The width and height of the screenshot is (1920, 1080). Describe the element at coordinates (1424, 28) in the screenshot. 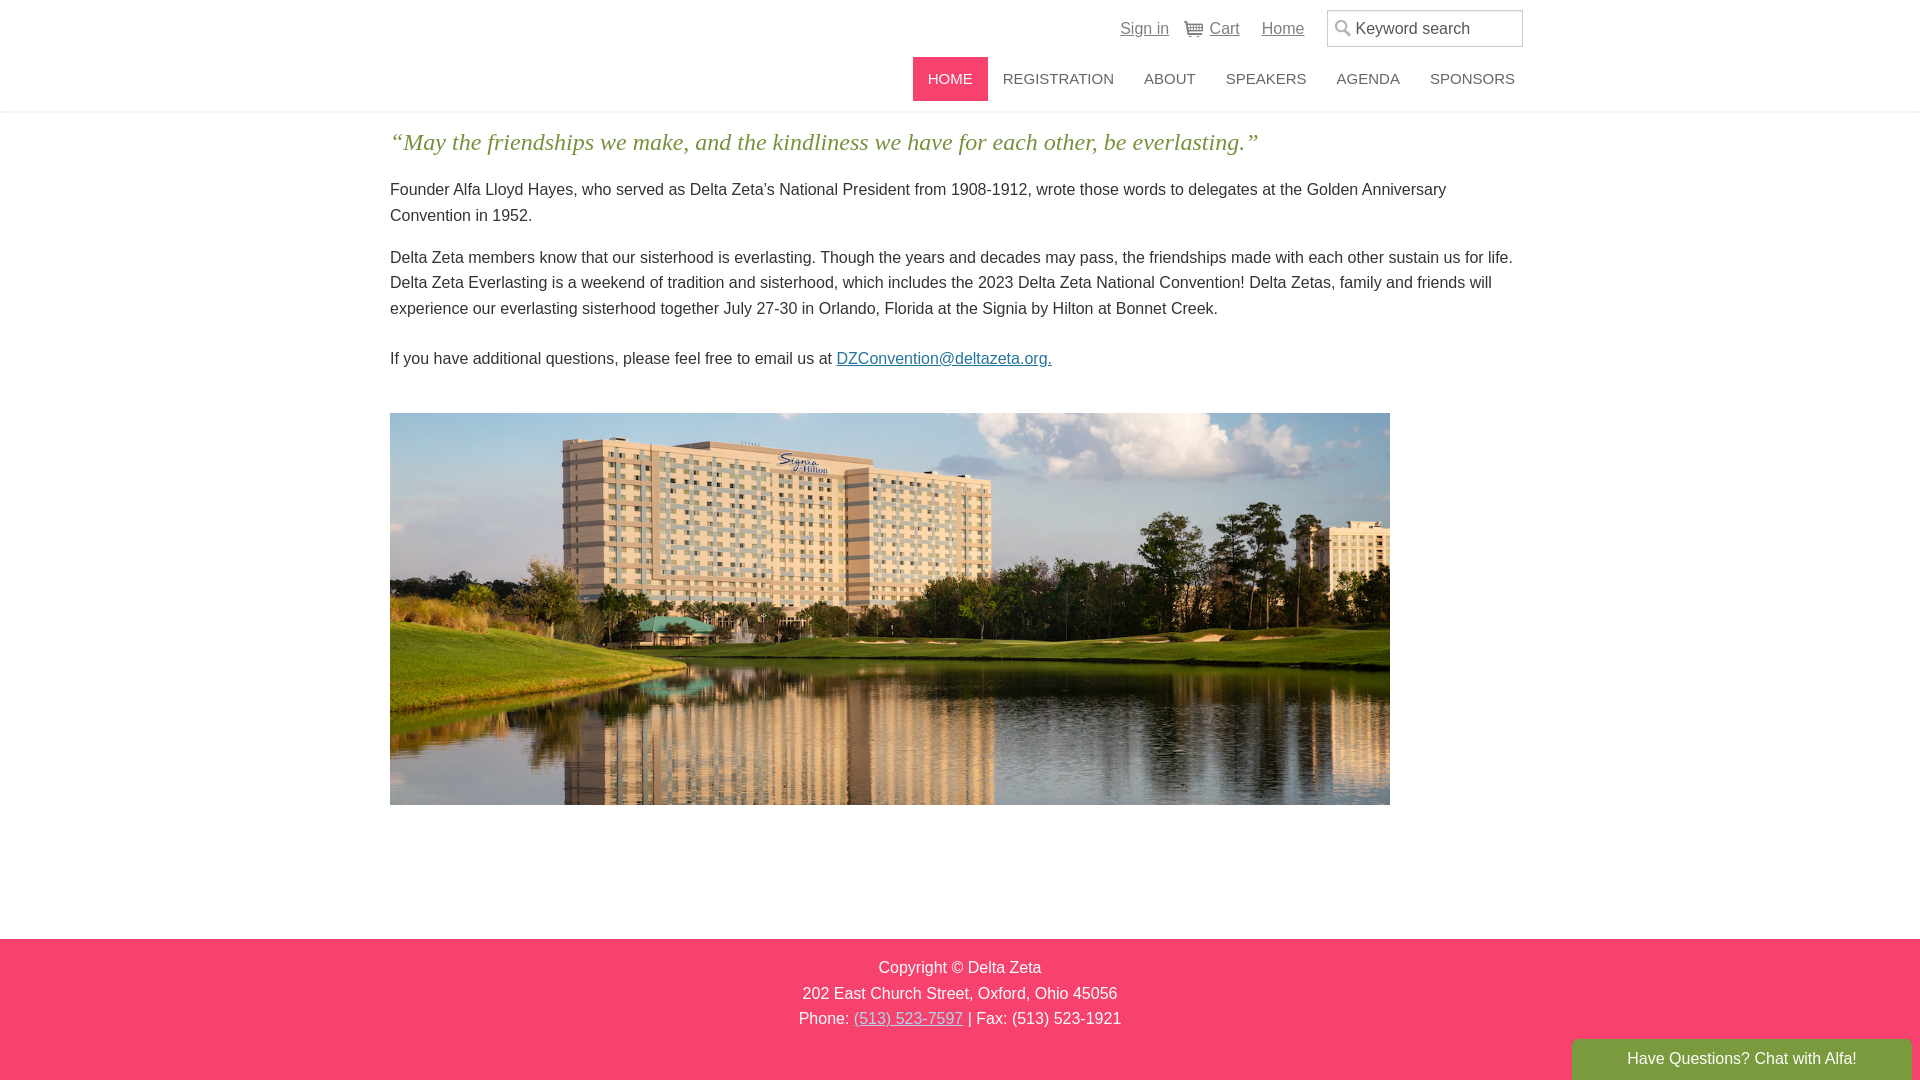

I see `Keyword search` at that location.